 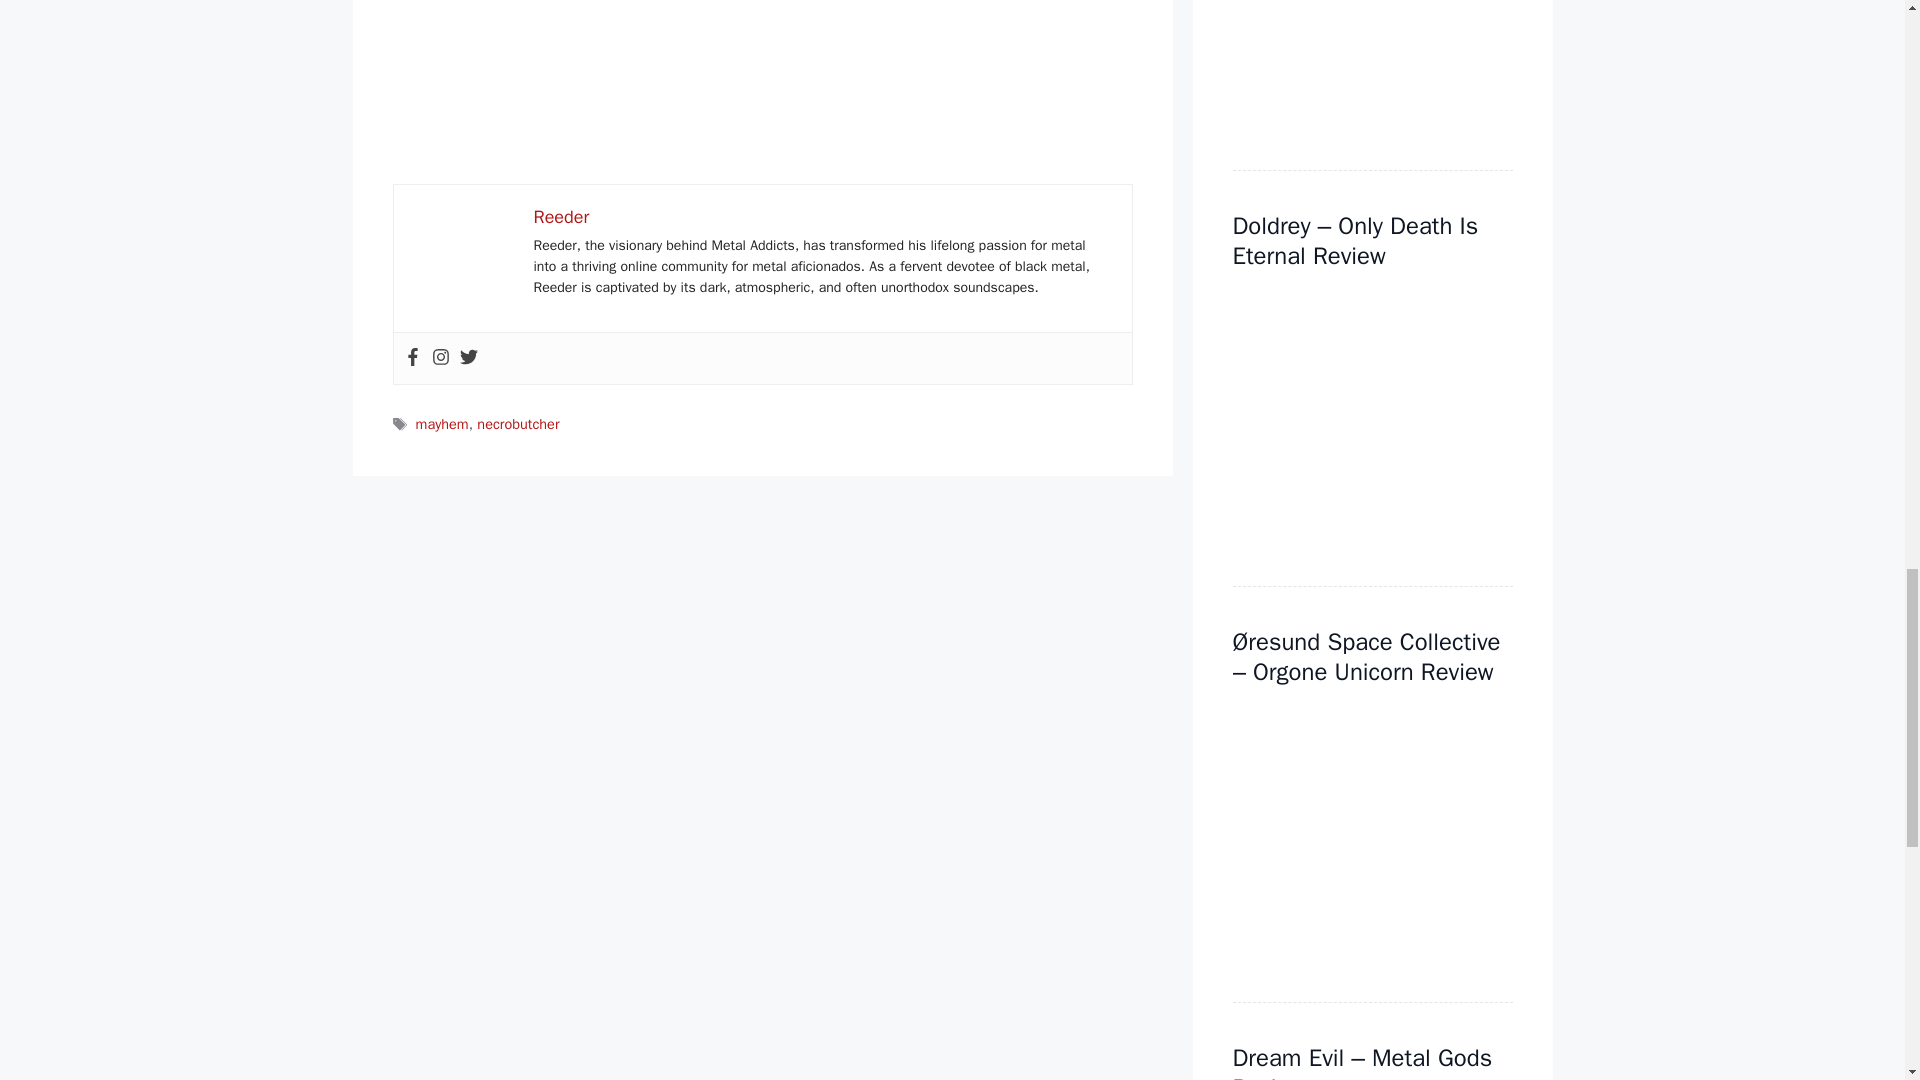 I want to click on mayhem, so click(x=442, y=424).